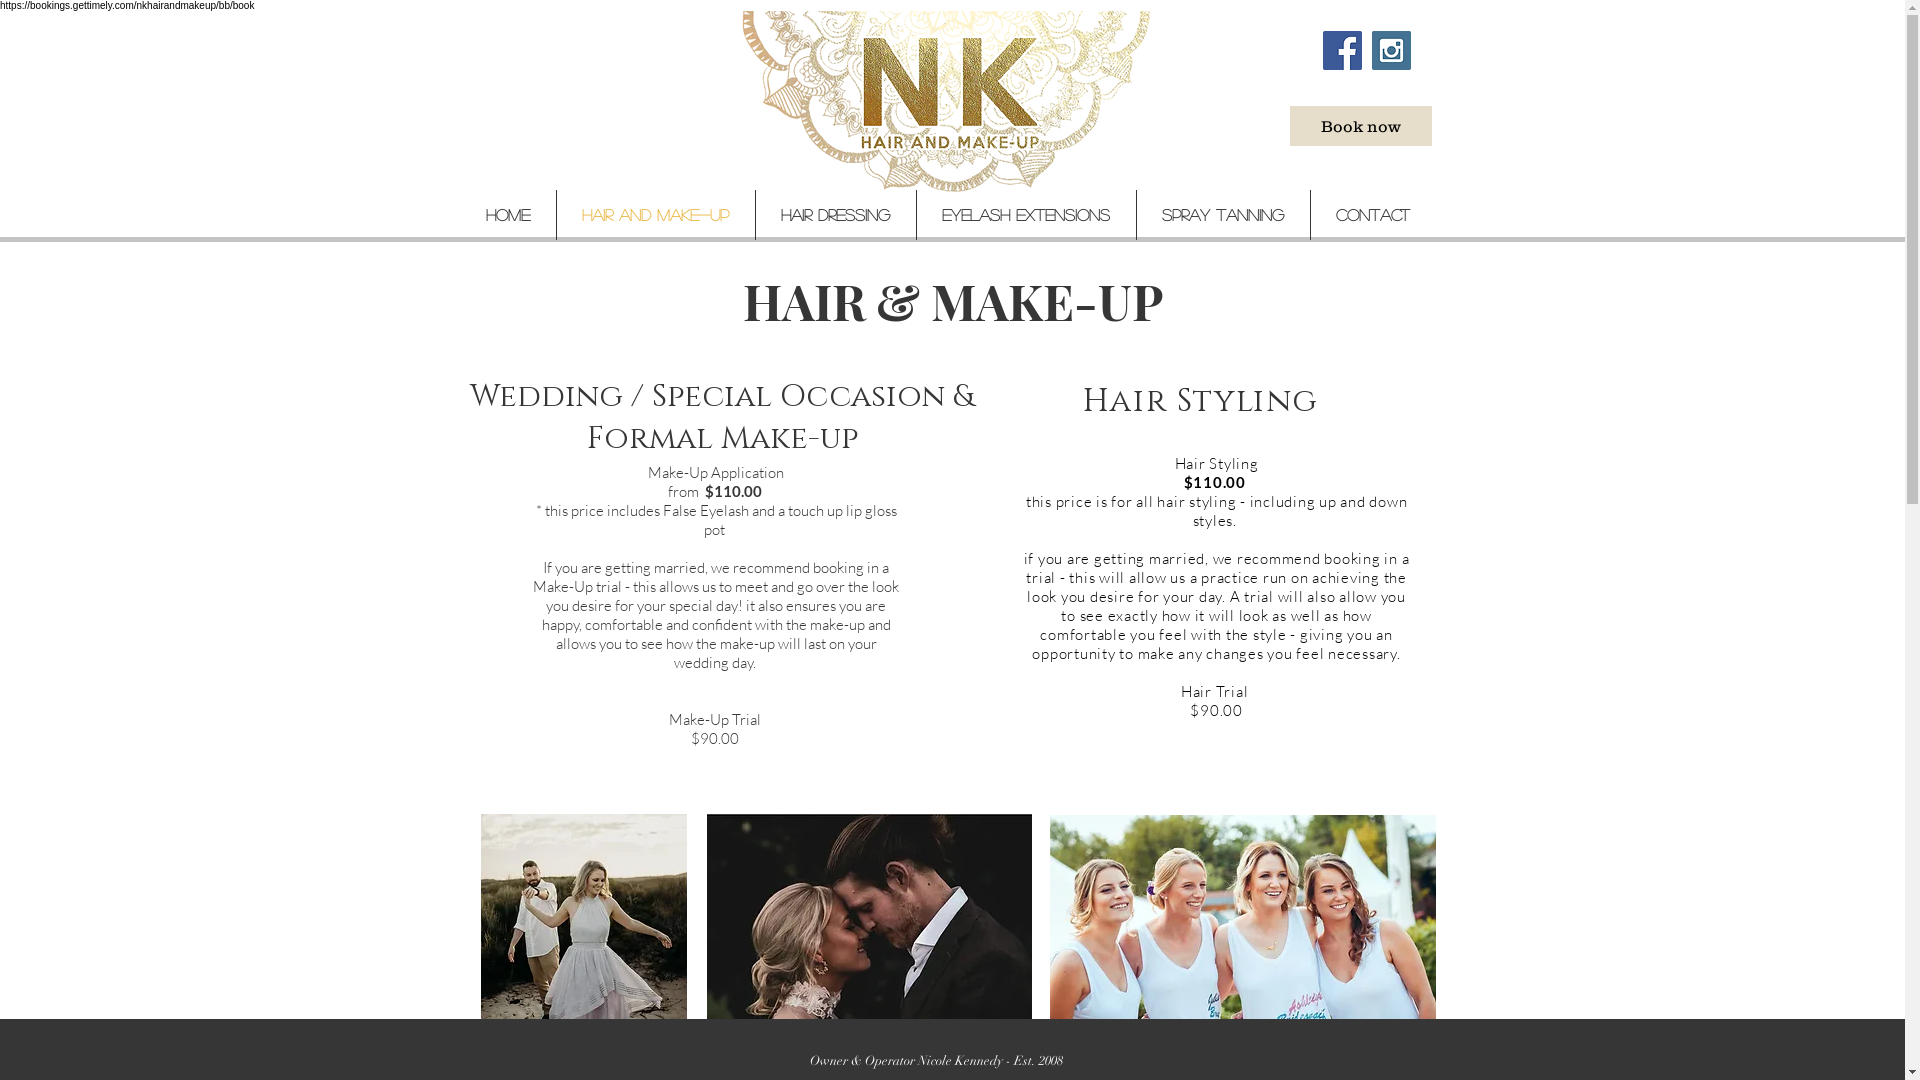 The image size is (1920, 1080). I want to click on Spray Tanning, so click(1222, 215).